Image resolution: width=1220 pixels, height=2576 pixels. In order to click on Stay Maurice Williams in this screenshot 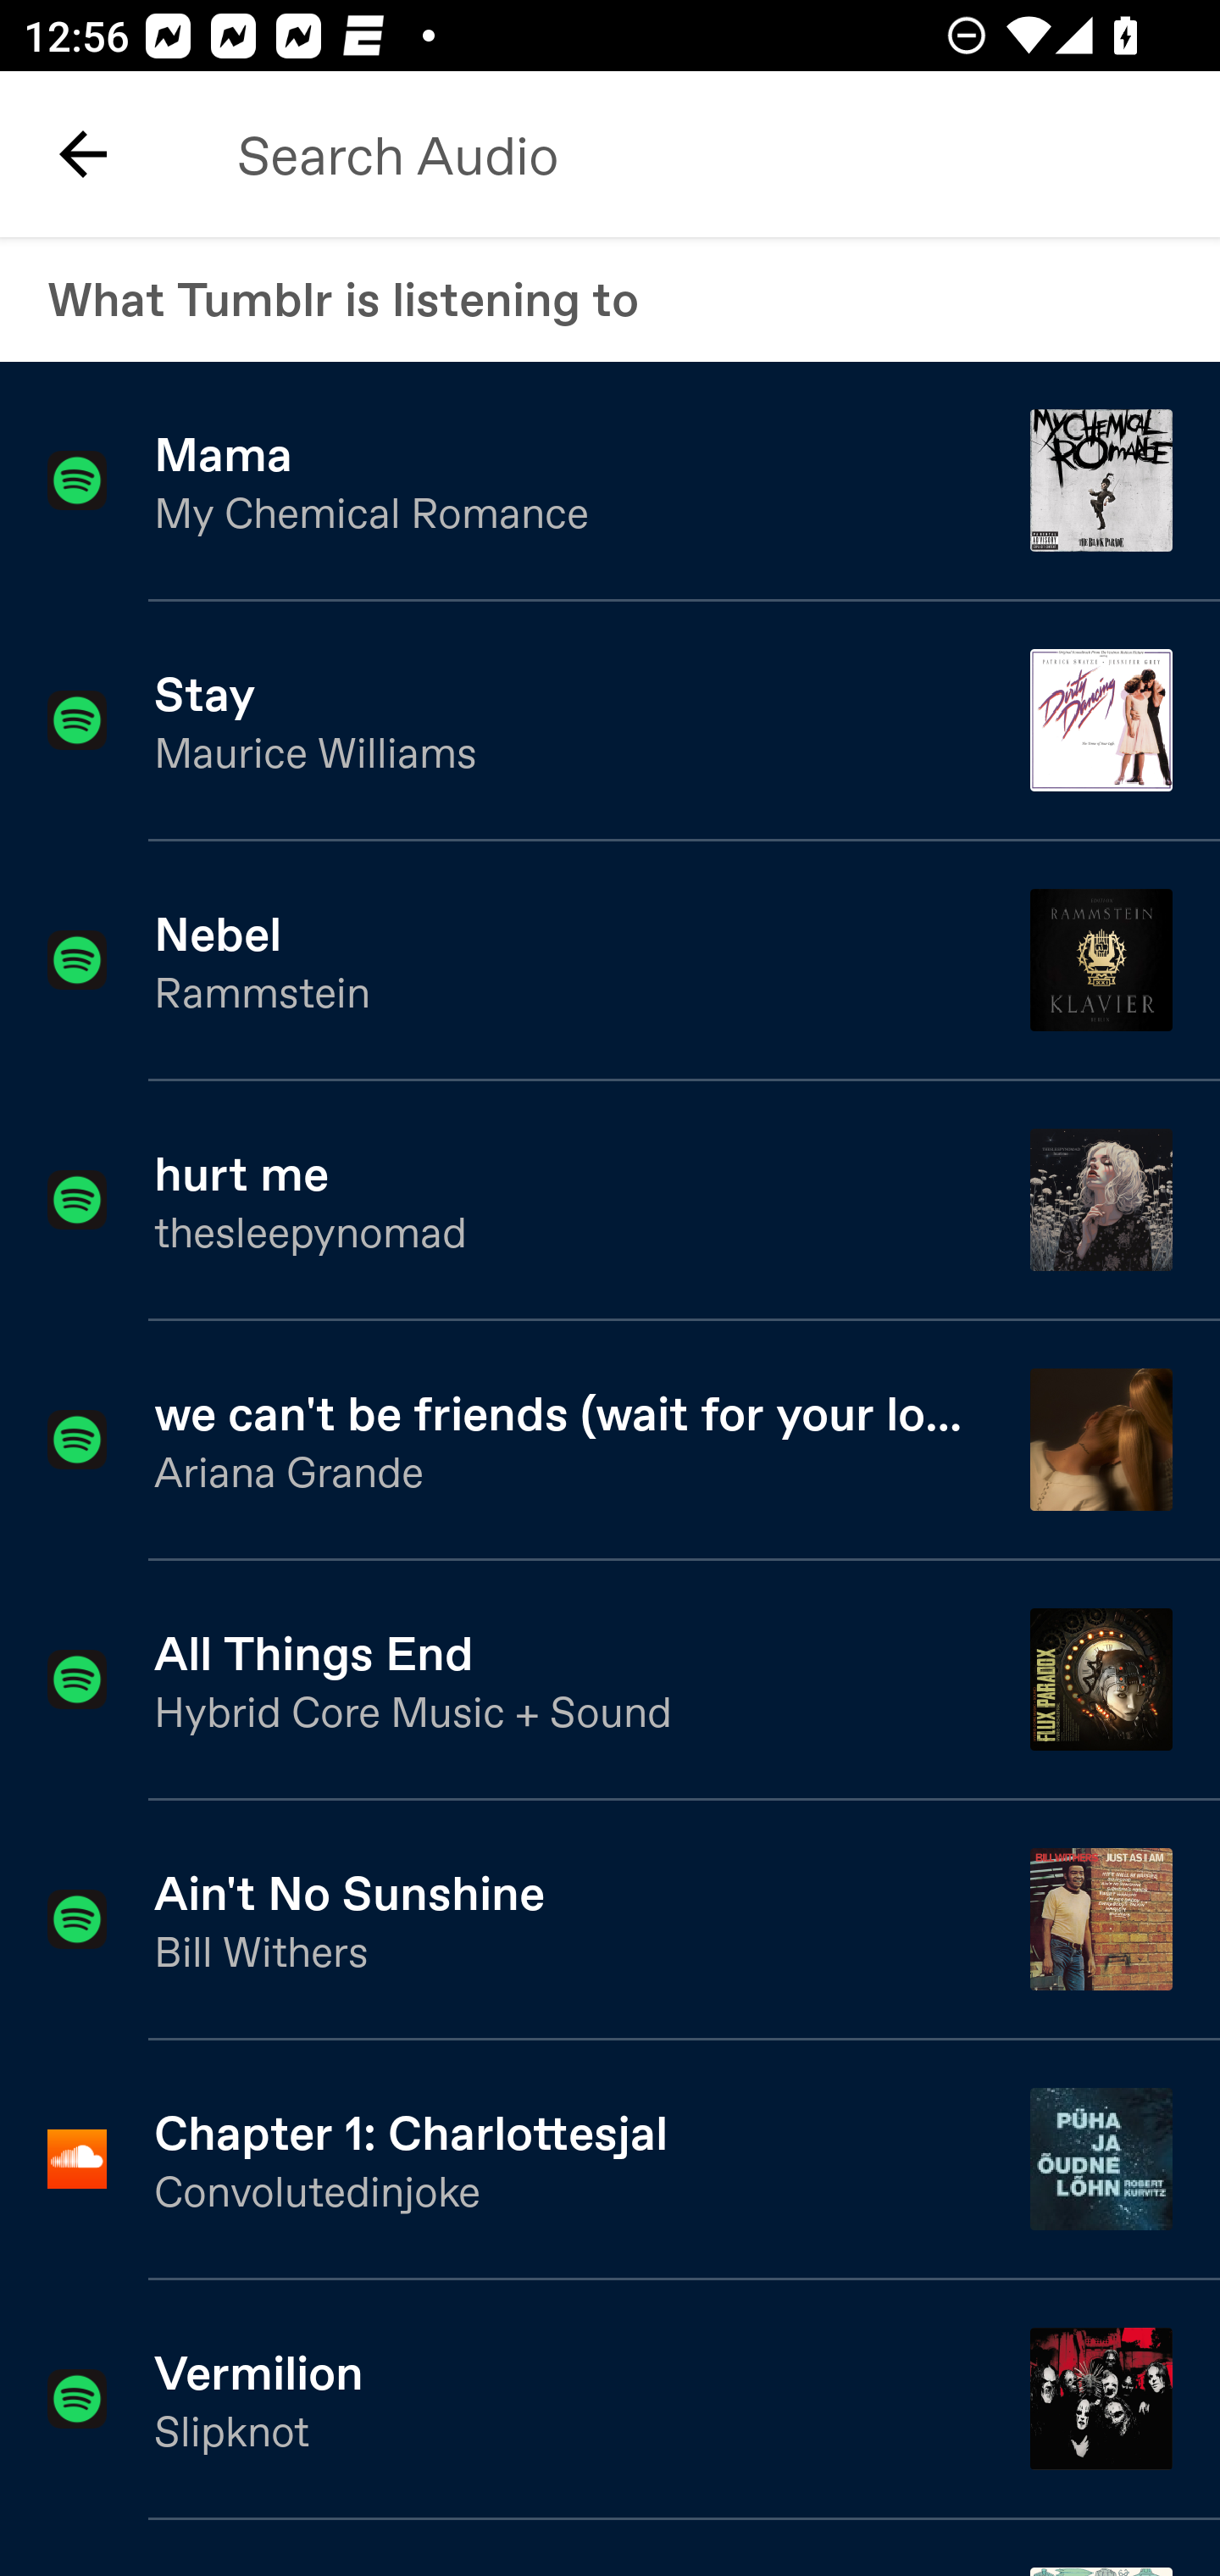, I will do `click(610, 722)`.